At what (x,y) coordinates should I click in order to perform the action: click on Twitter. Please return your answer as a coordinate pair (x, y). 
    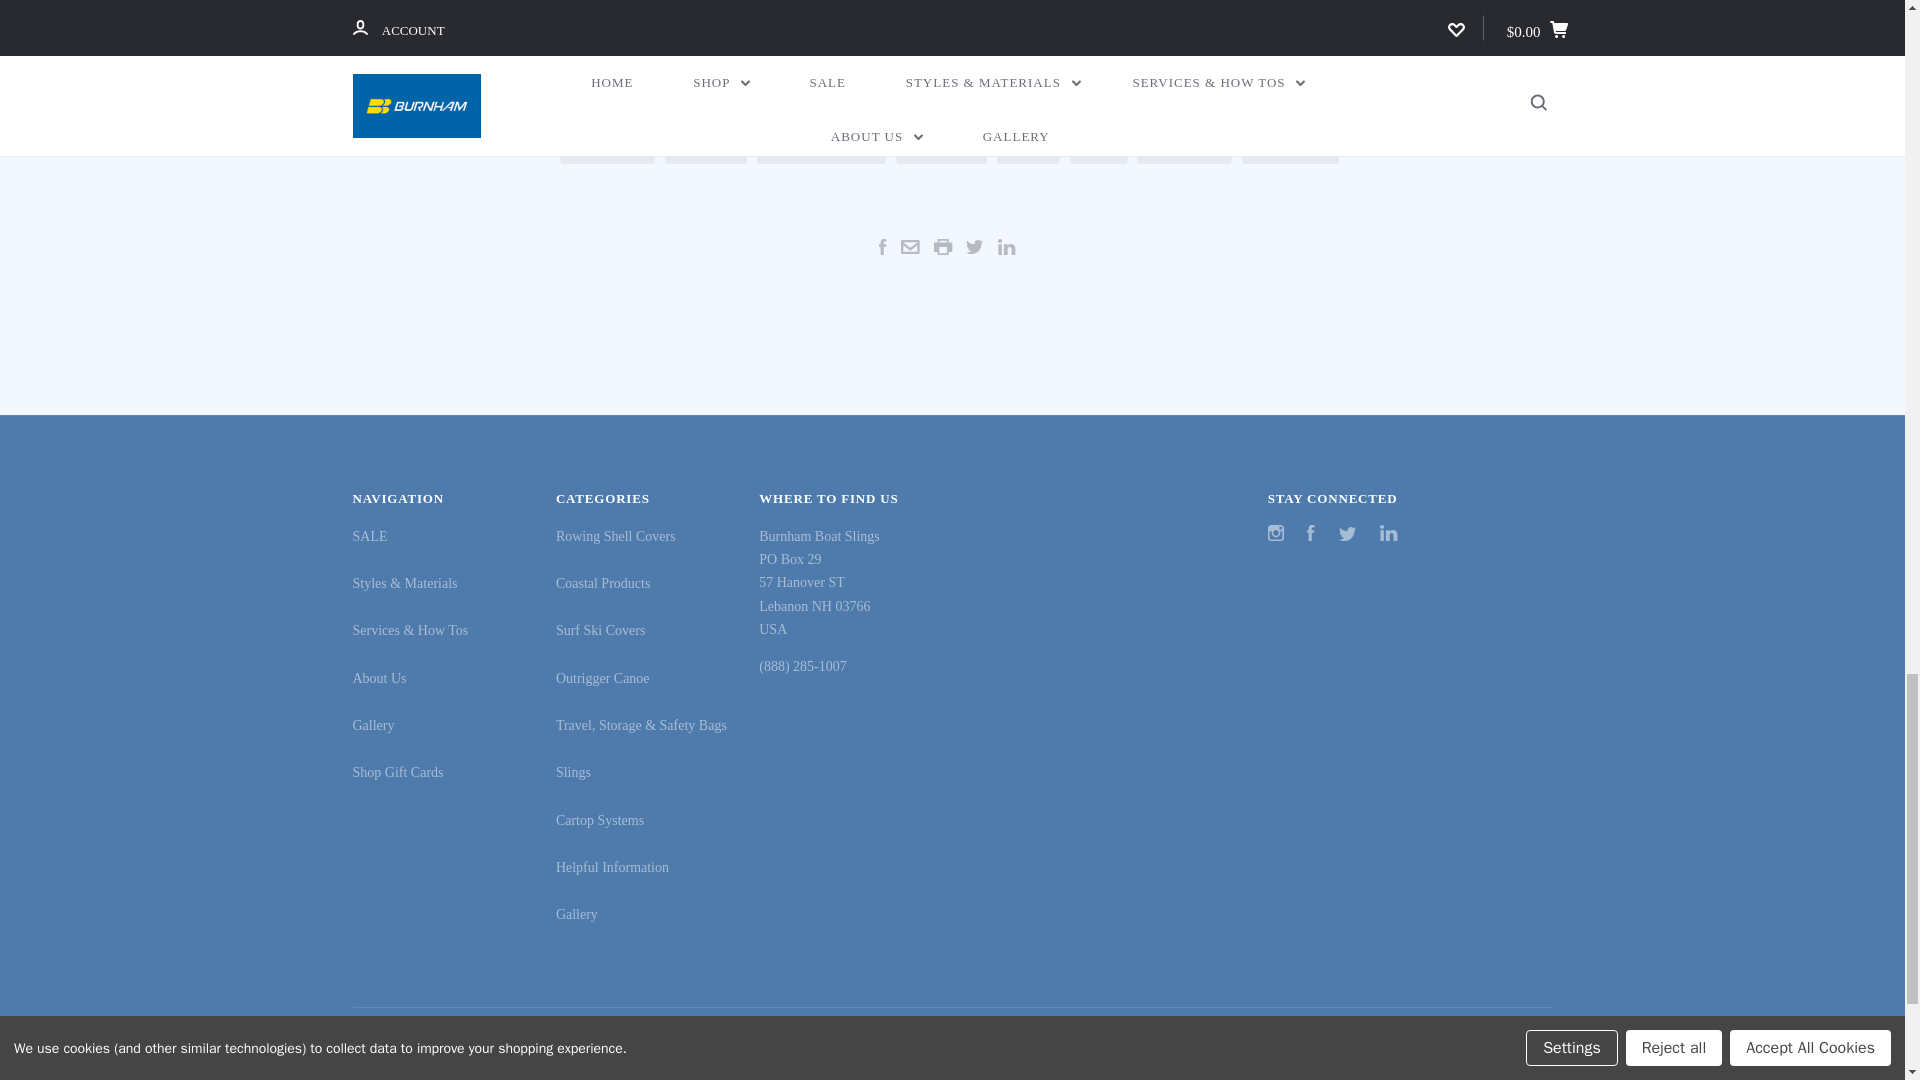
    Looking at the image, I should click on (1348, 536).